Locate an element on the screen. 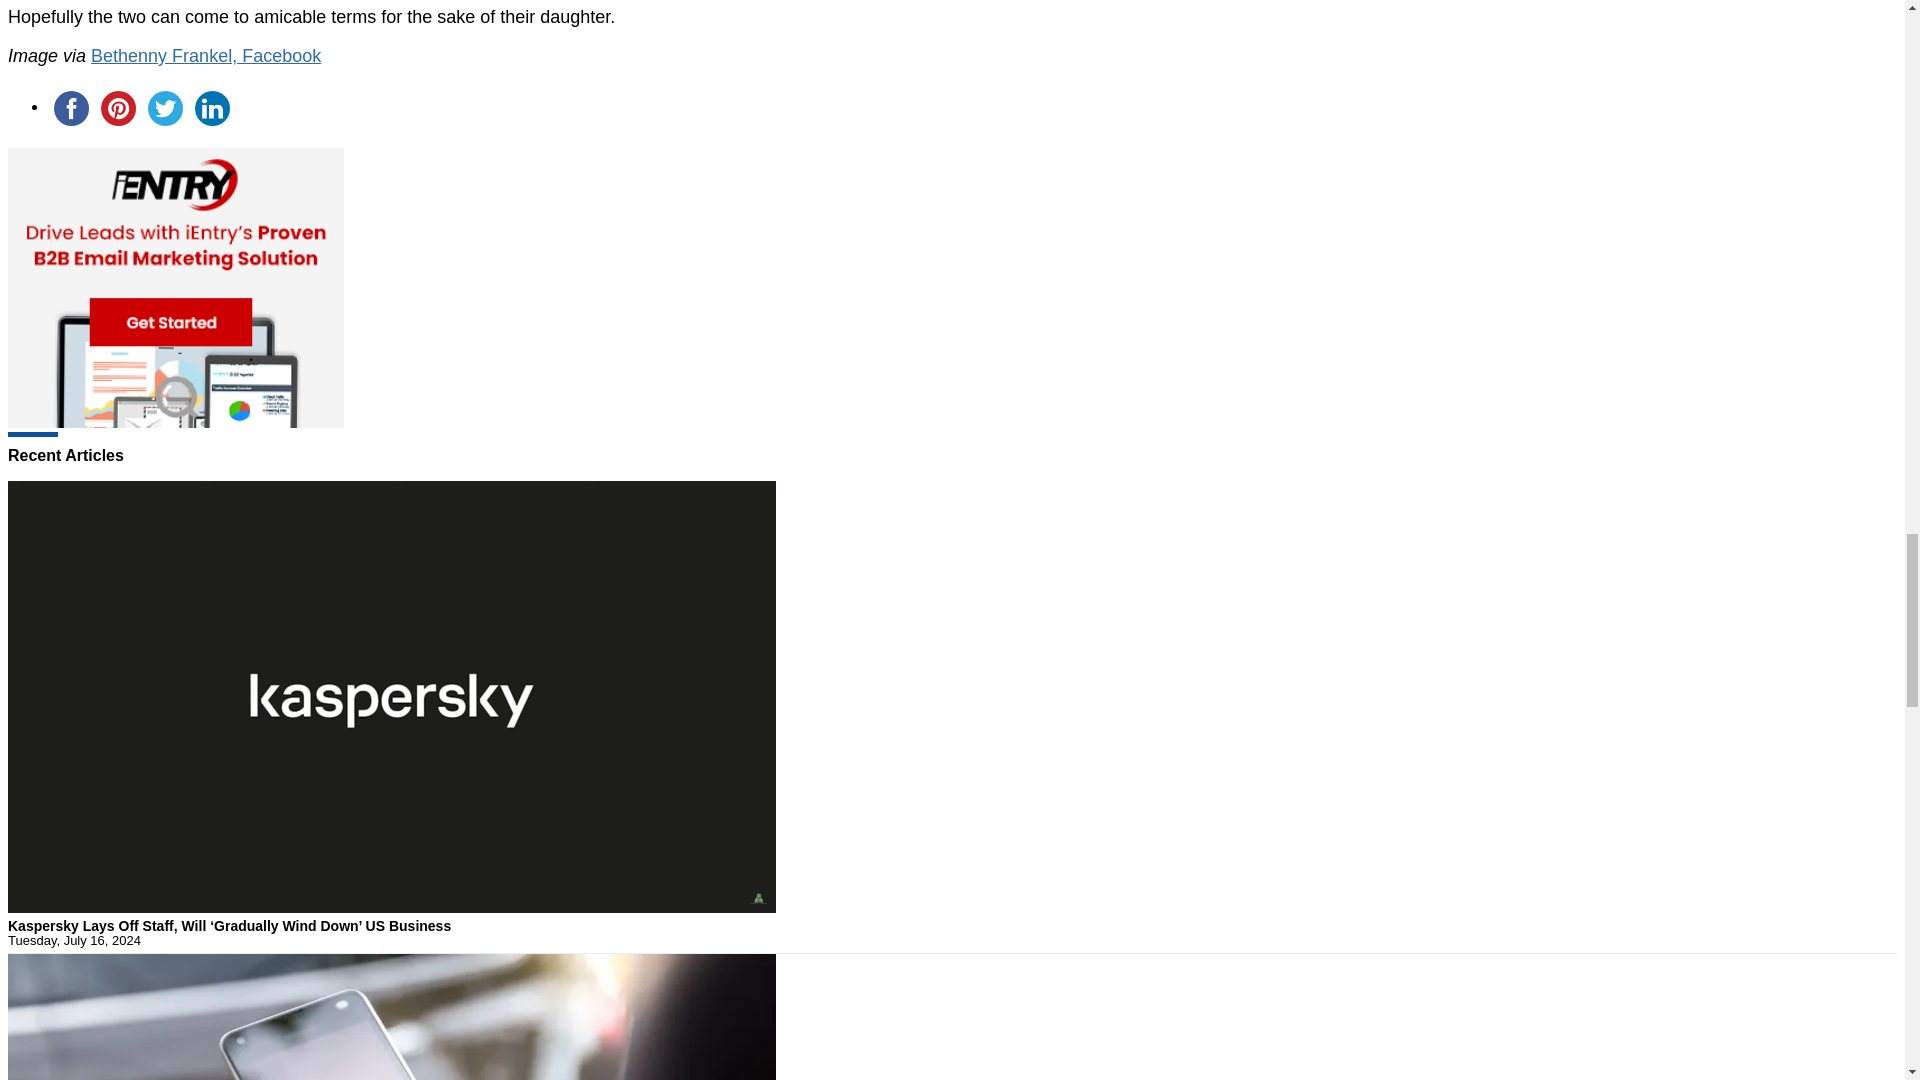 This screenshot has width=1920, height=1080. pinterest is located at coordinates (118, 108).